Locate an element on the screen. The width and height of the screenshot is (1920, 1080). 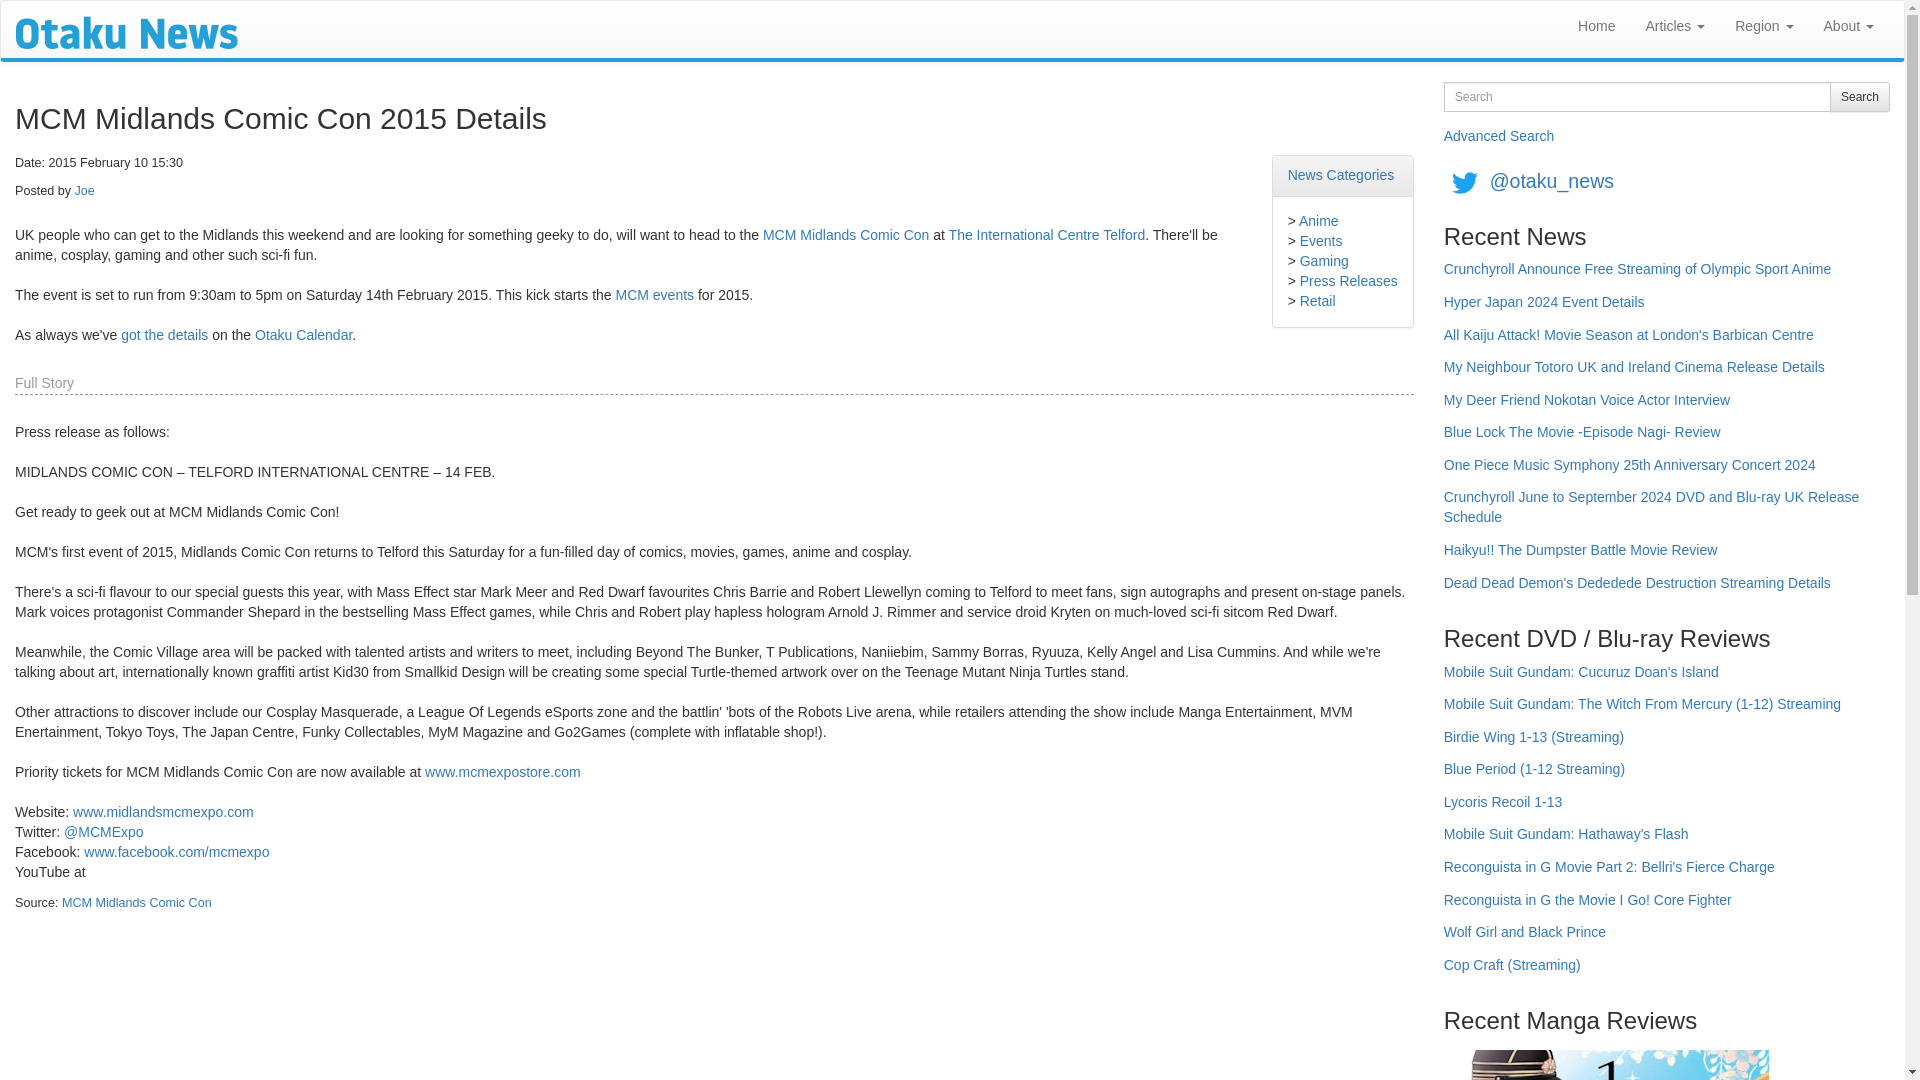
Events is located at coordinates (1320, 241).